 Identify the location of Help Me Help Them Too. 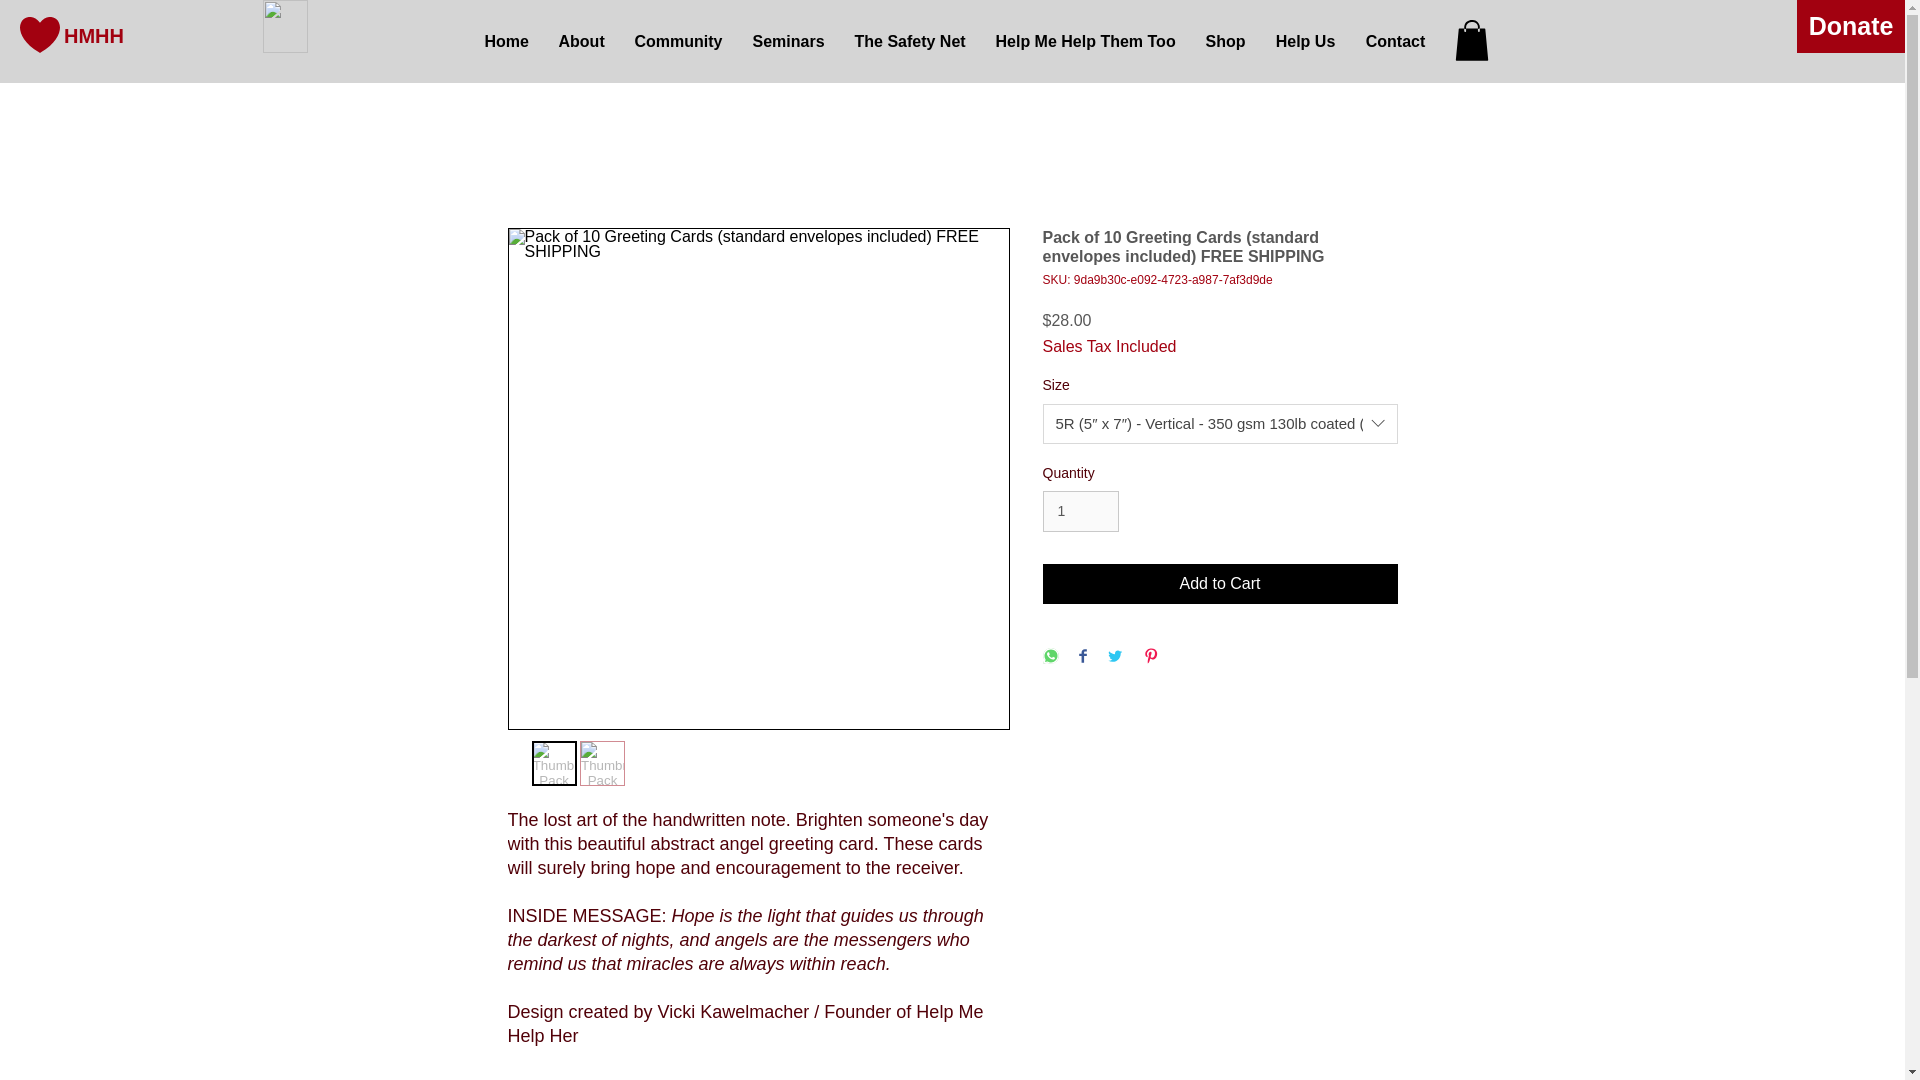
(1084, 42).